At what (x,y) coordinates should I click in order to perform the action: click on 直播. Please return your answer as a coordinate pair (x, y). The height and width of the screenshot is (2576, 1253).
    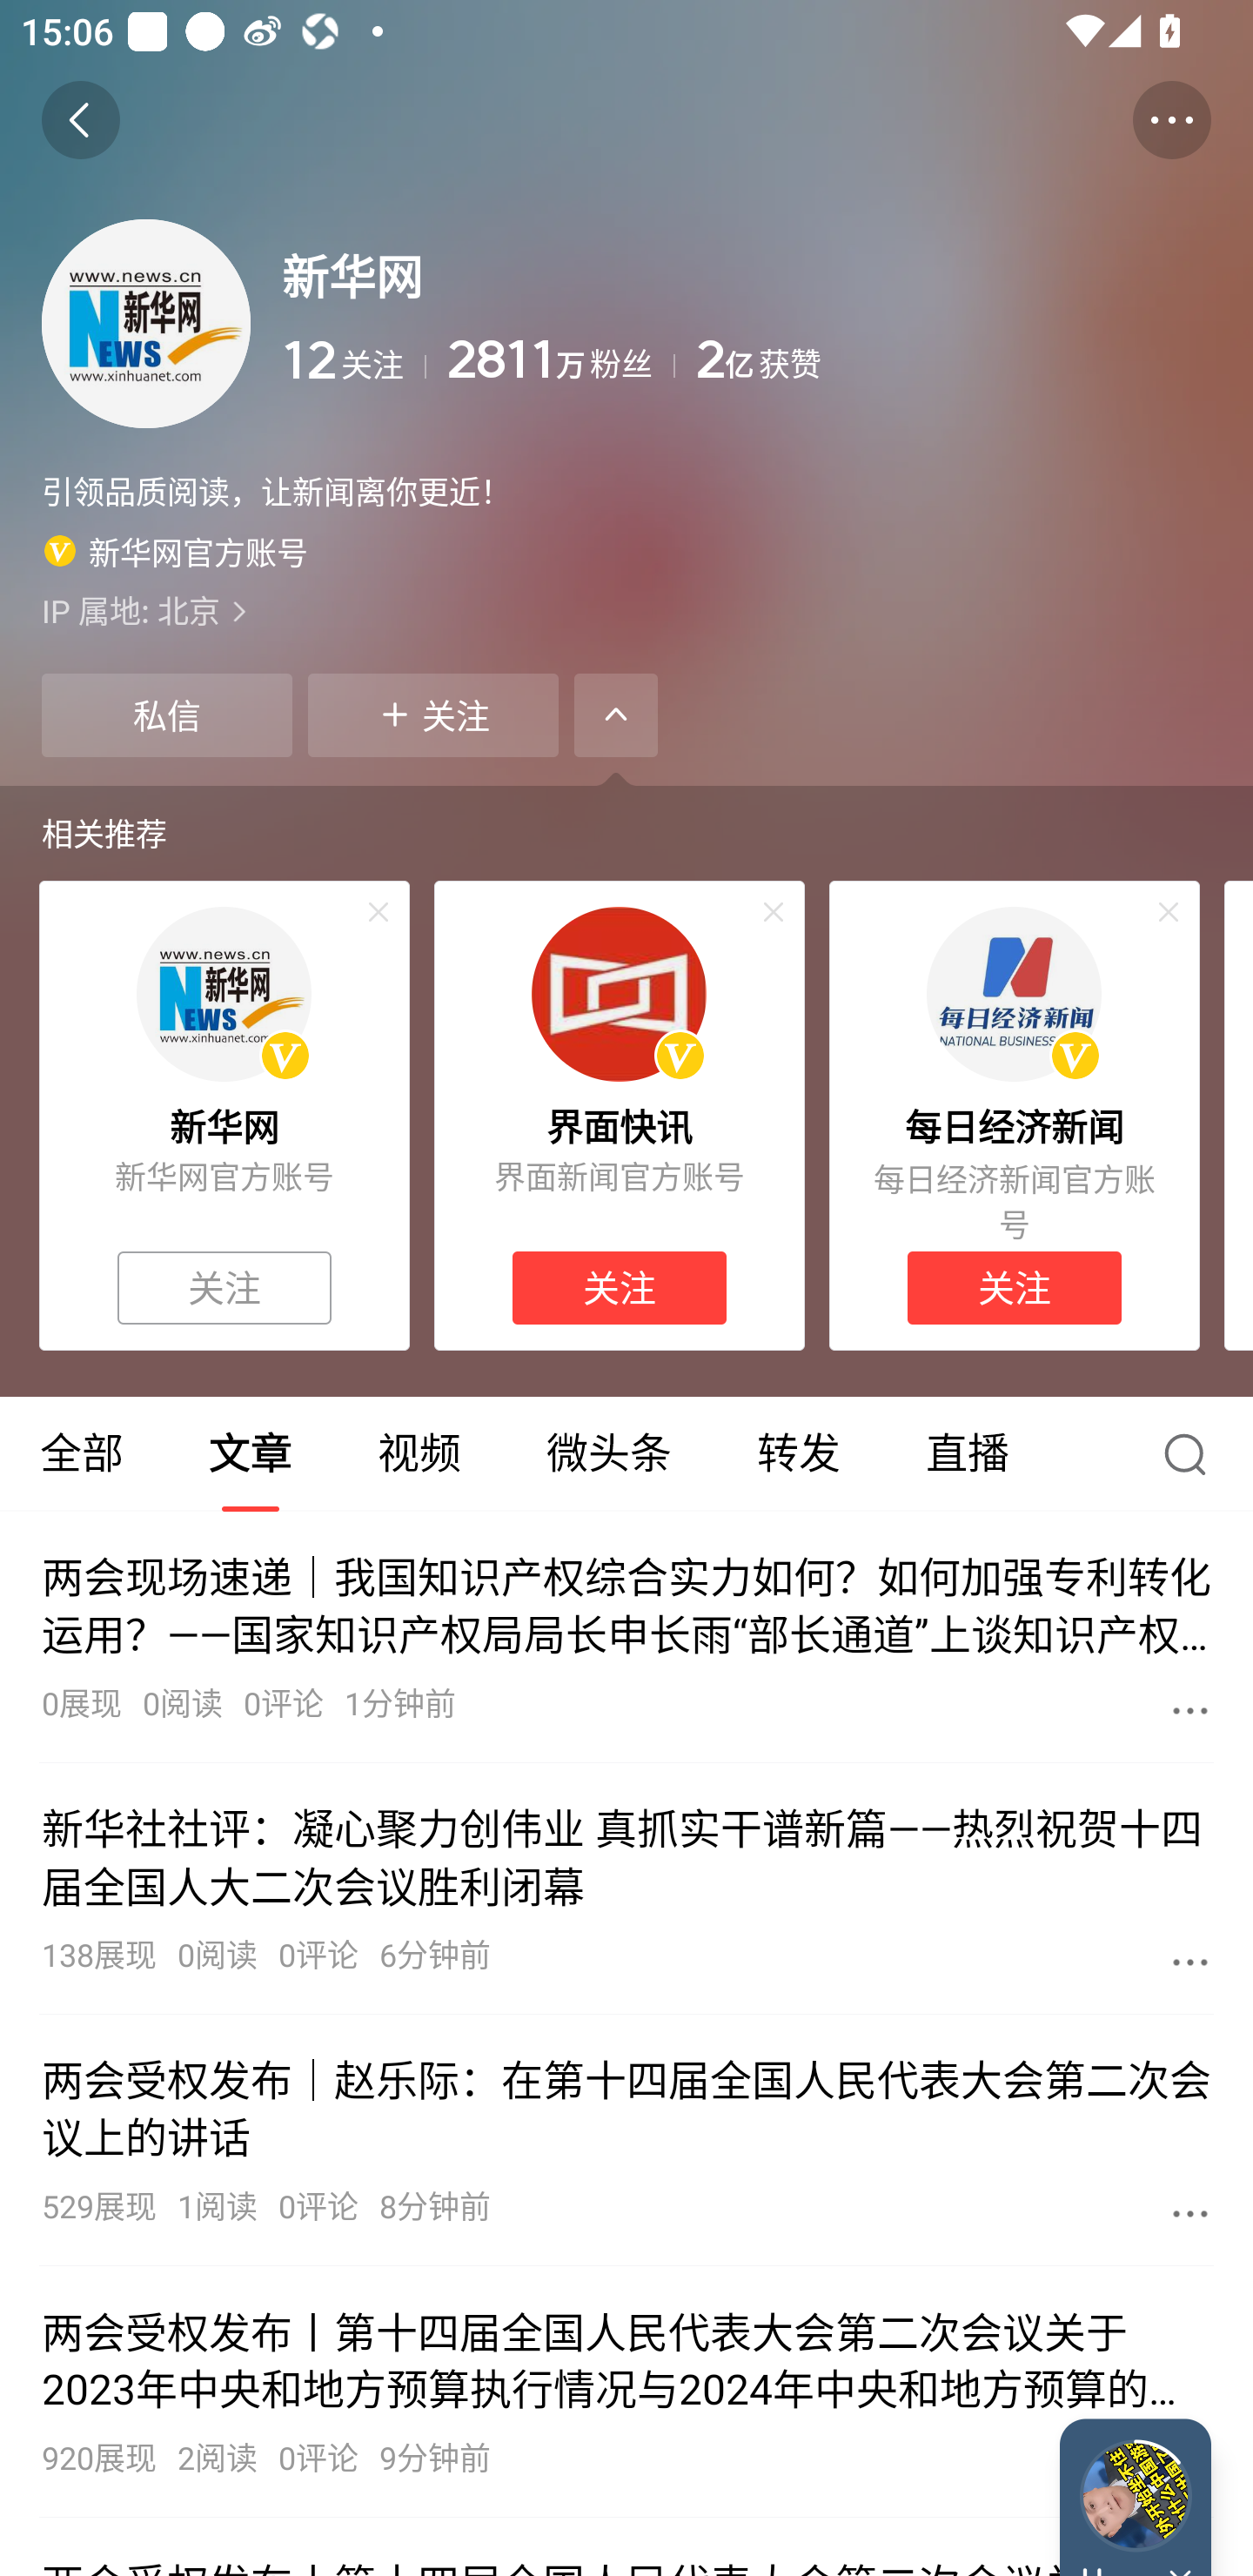
    Looking at the image, I should click on (968, 1453).